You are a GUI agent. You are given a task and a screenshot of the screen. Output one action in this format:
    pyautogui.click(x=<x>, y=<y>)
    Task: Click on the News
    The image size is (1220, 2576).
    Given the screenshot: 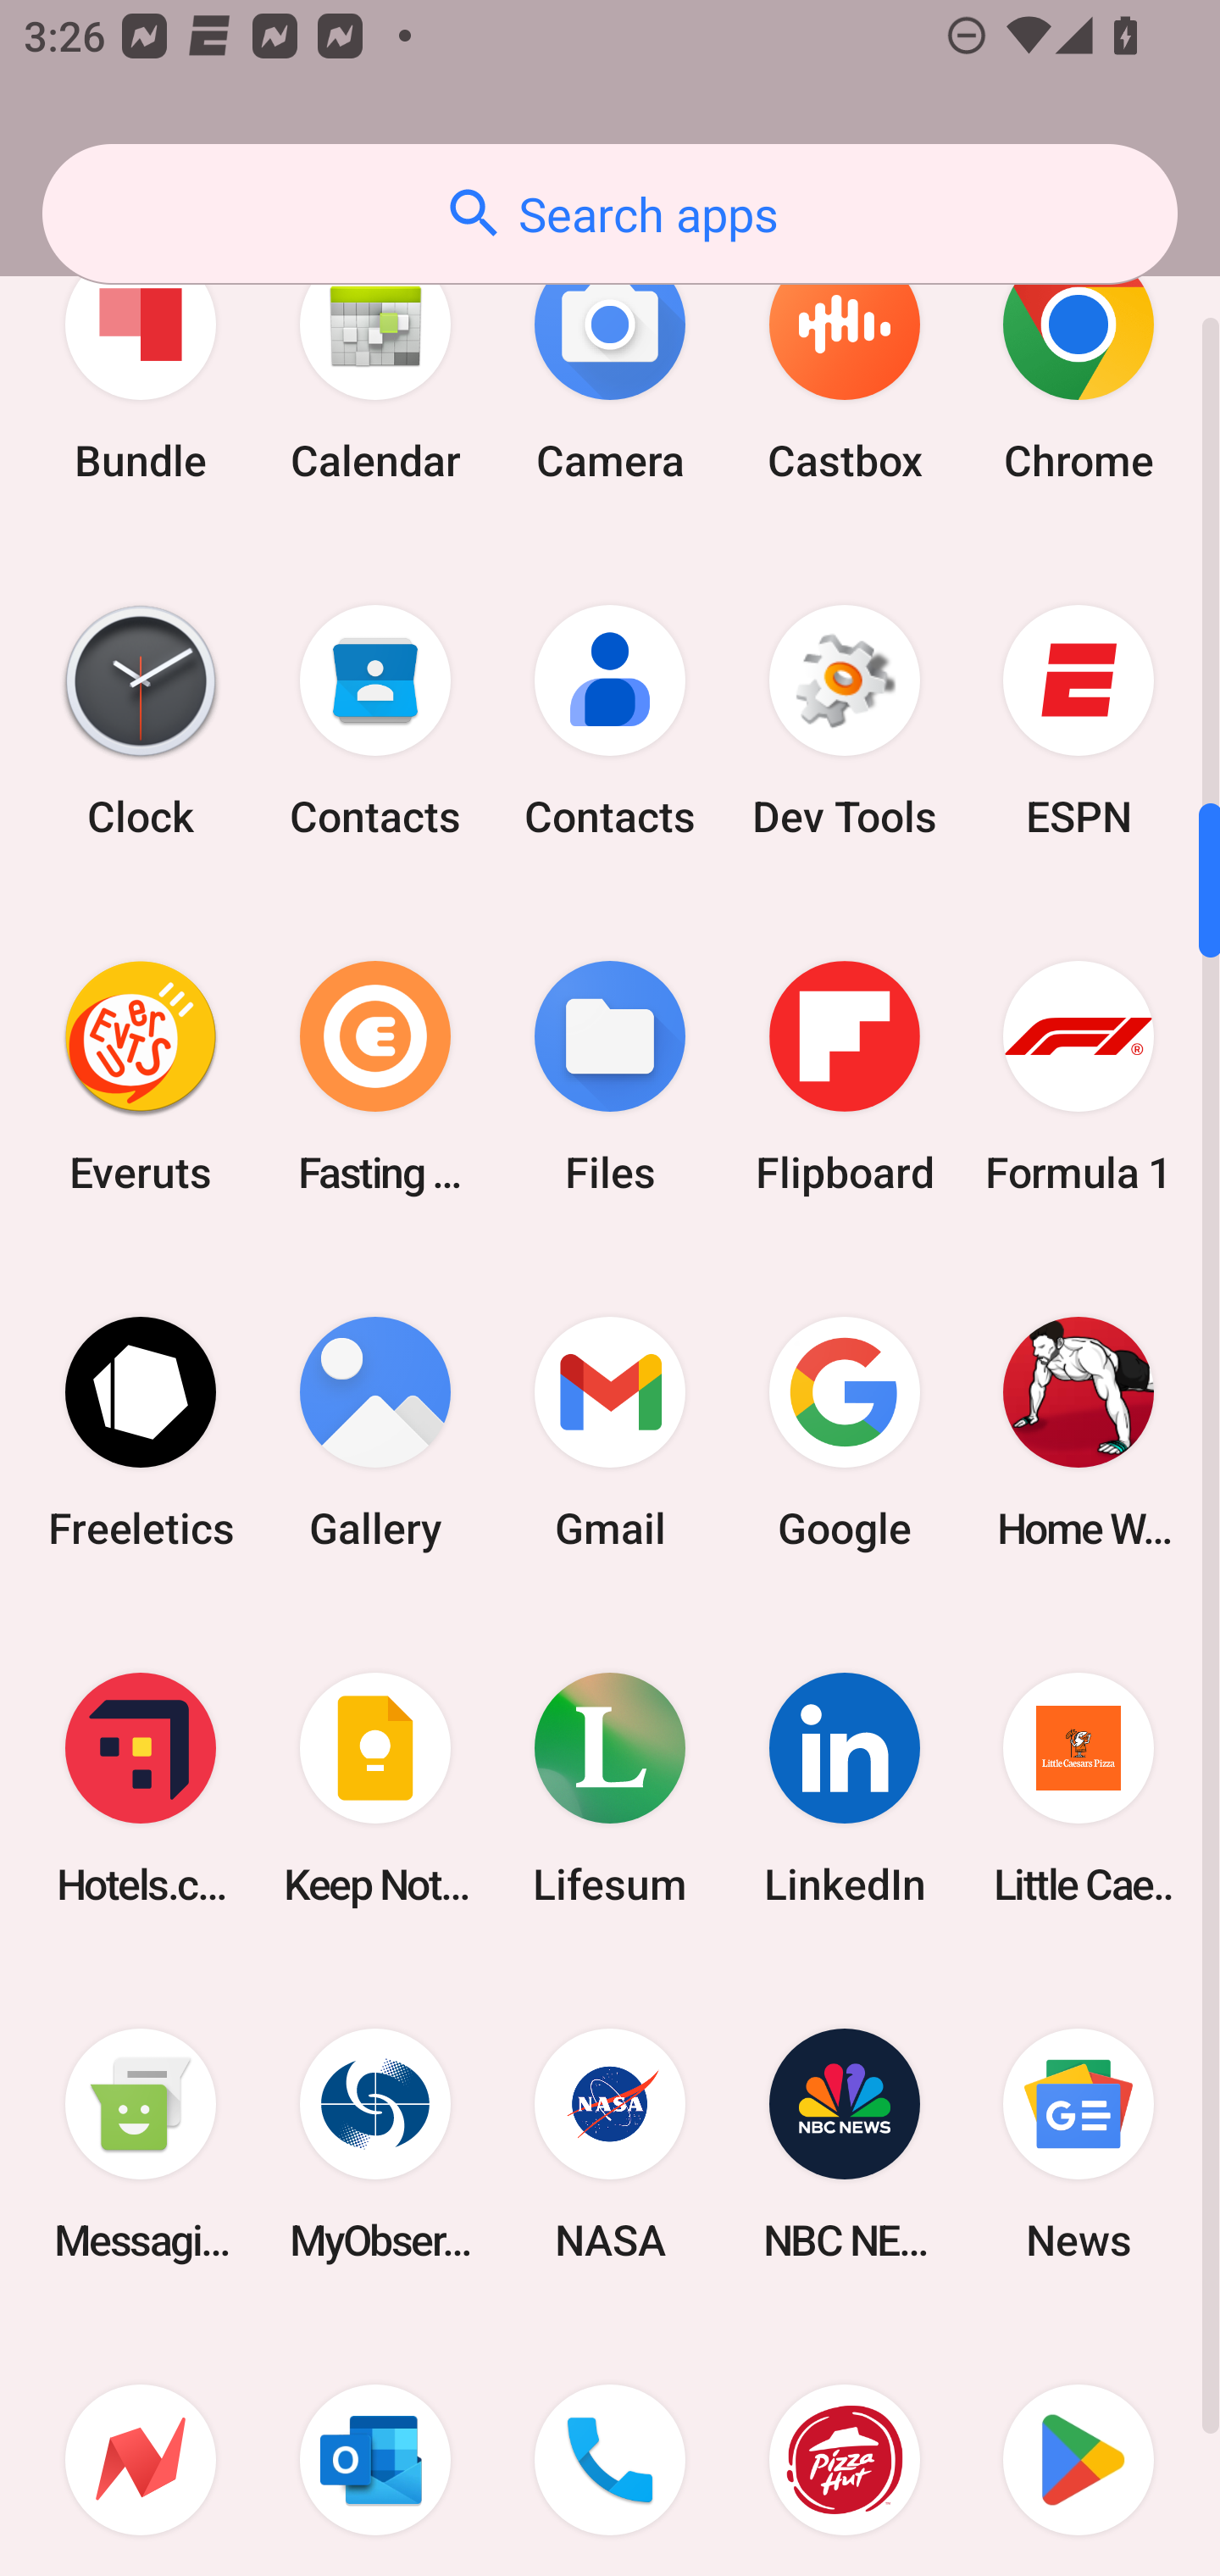 What is the action you would take?
    pyautogui.click(x=1079, y=2144)
    